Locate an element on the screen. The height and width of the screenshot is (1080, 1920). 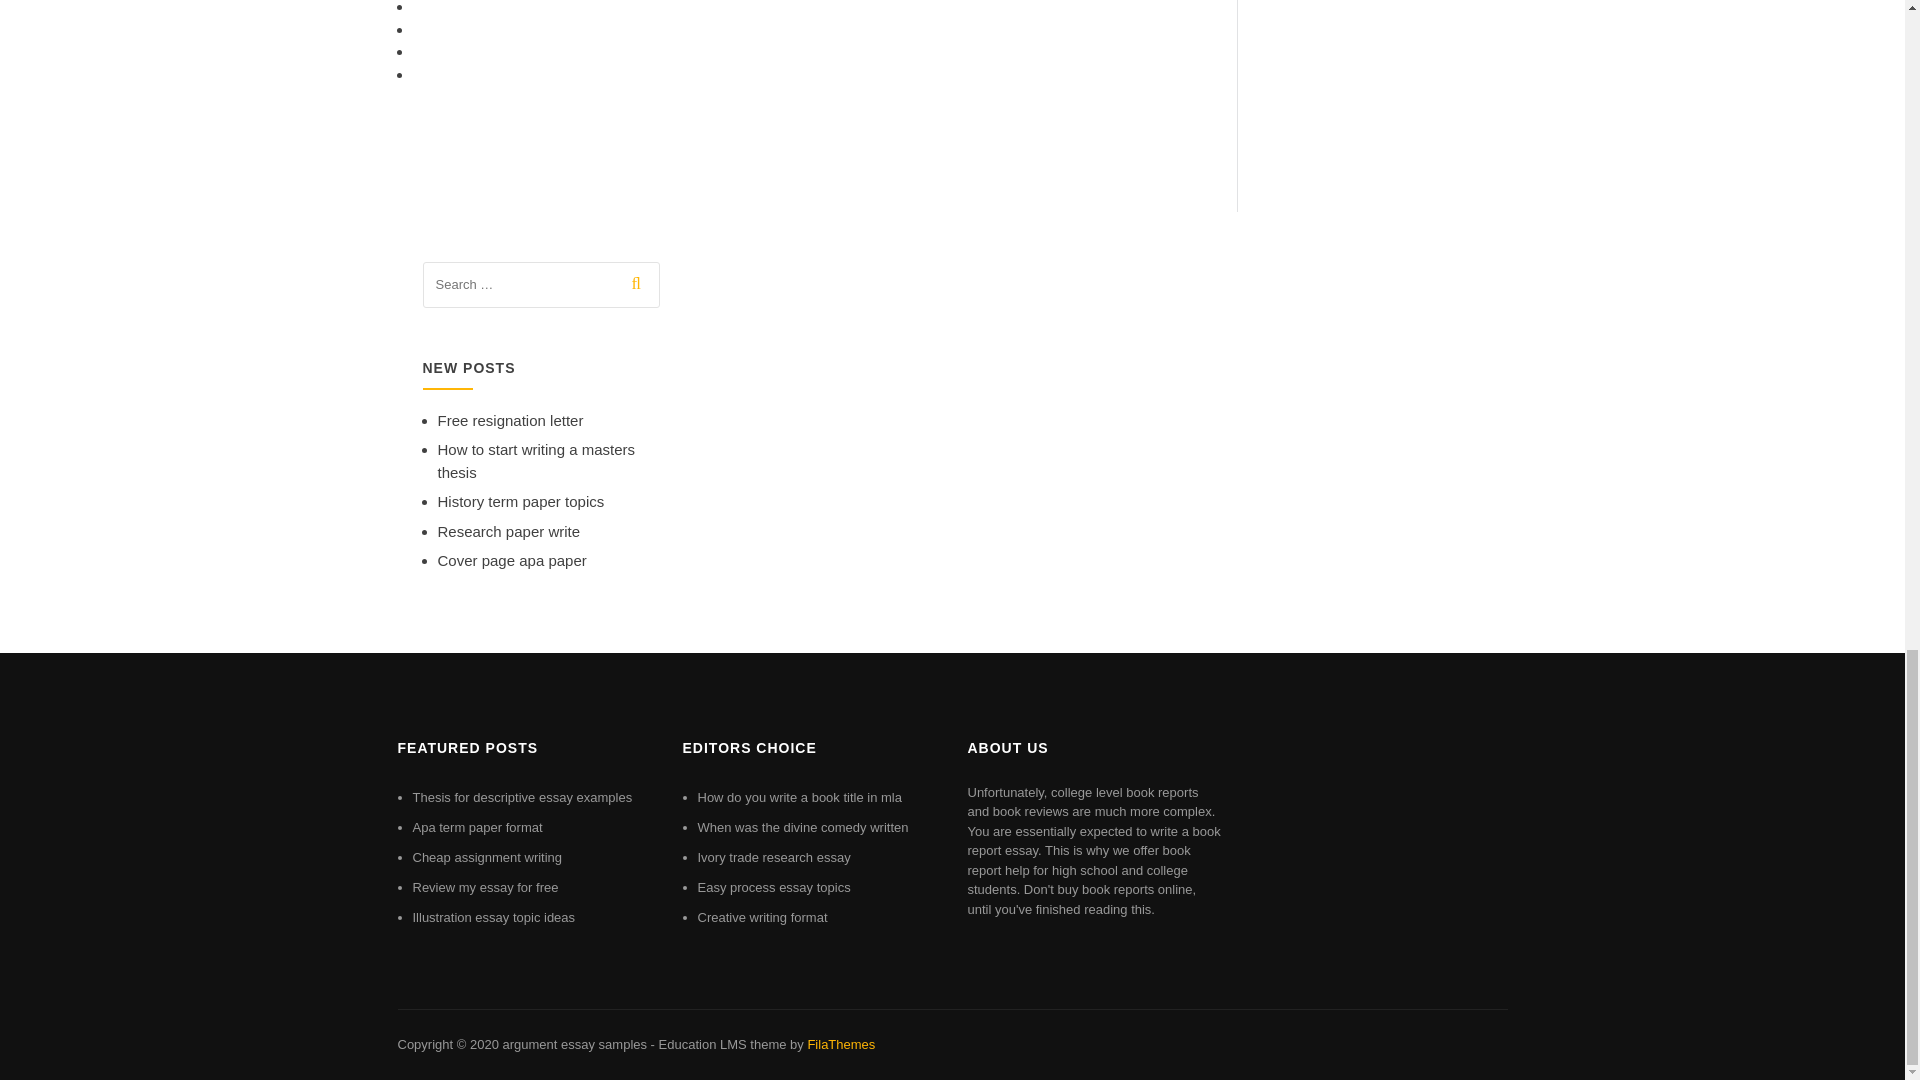
Cheap assignment writing is located at coordinates (487, 857).